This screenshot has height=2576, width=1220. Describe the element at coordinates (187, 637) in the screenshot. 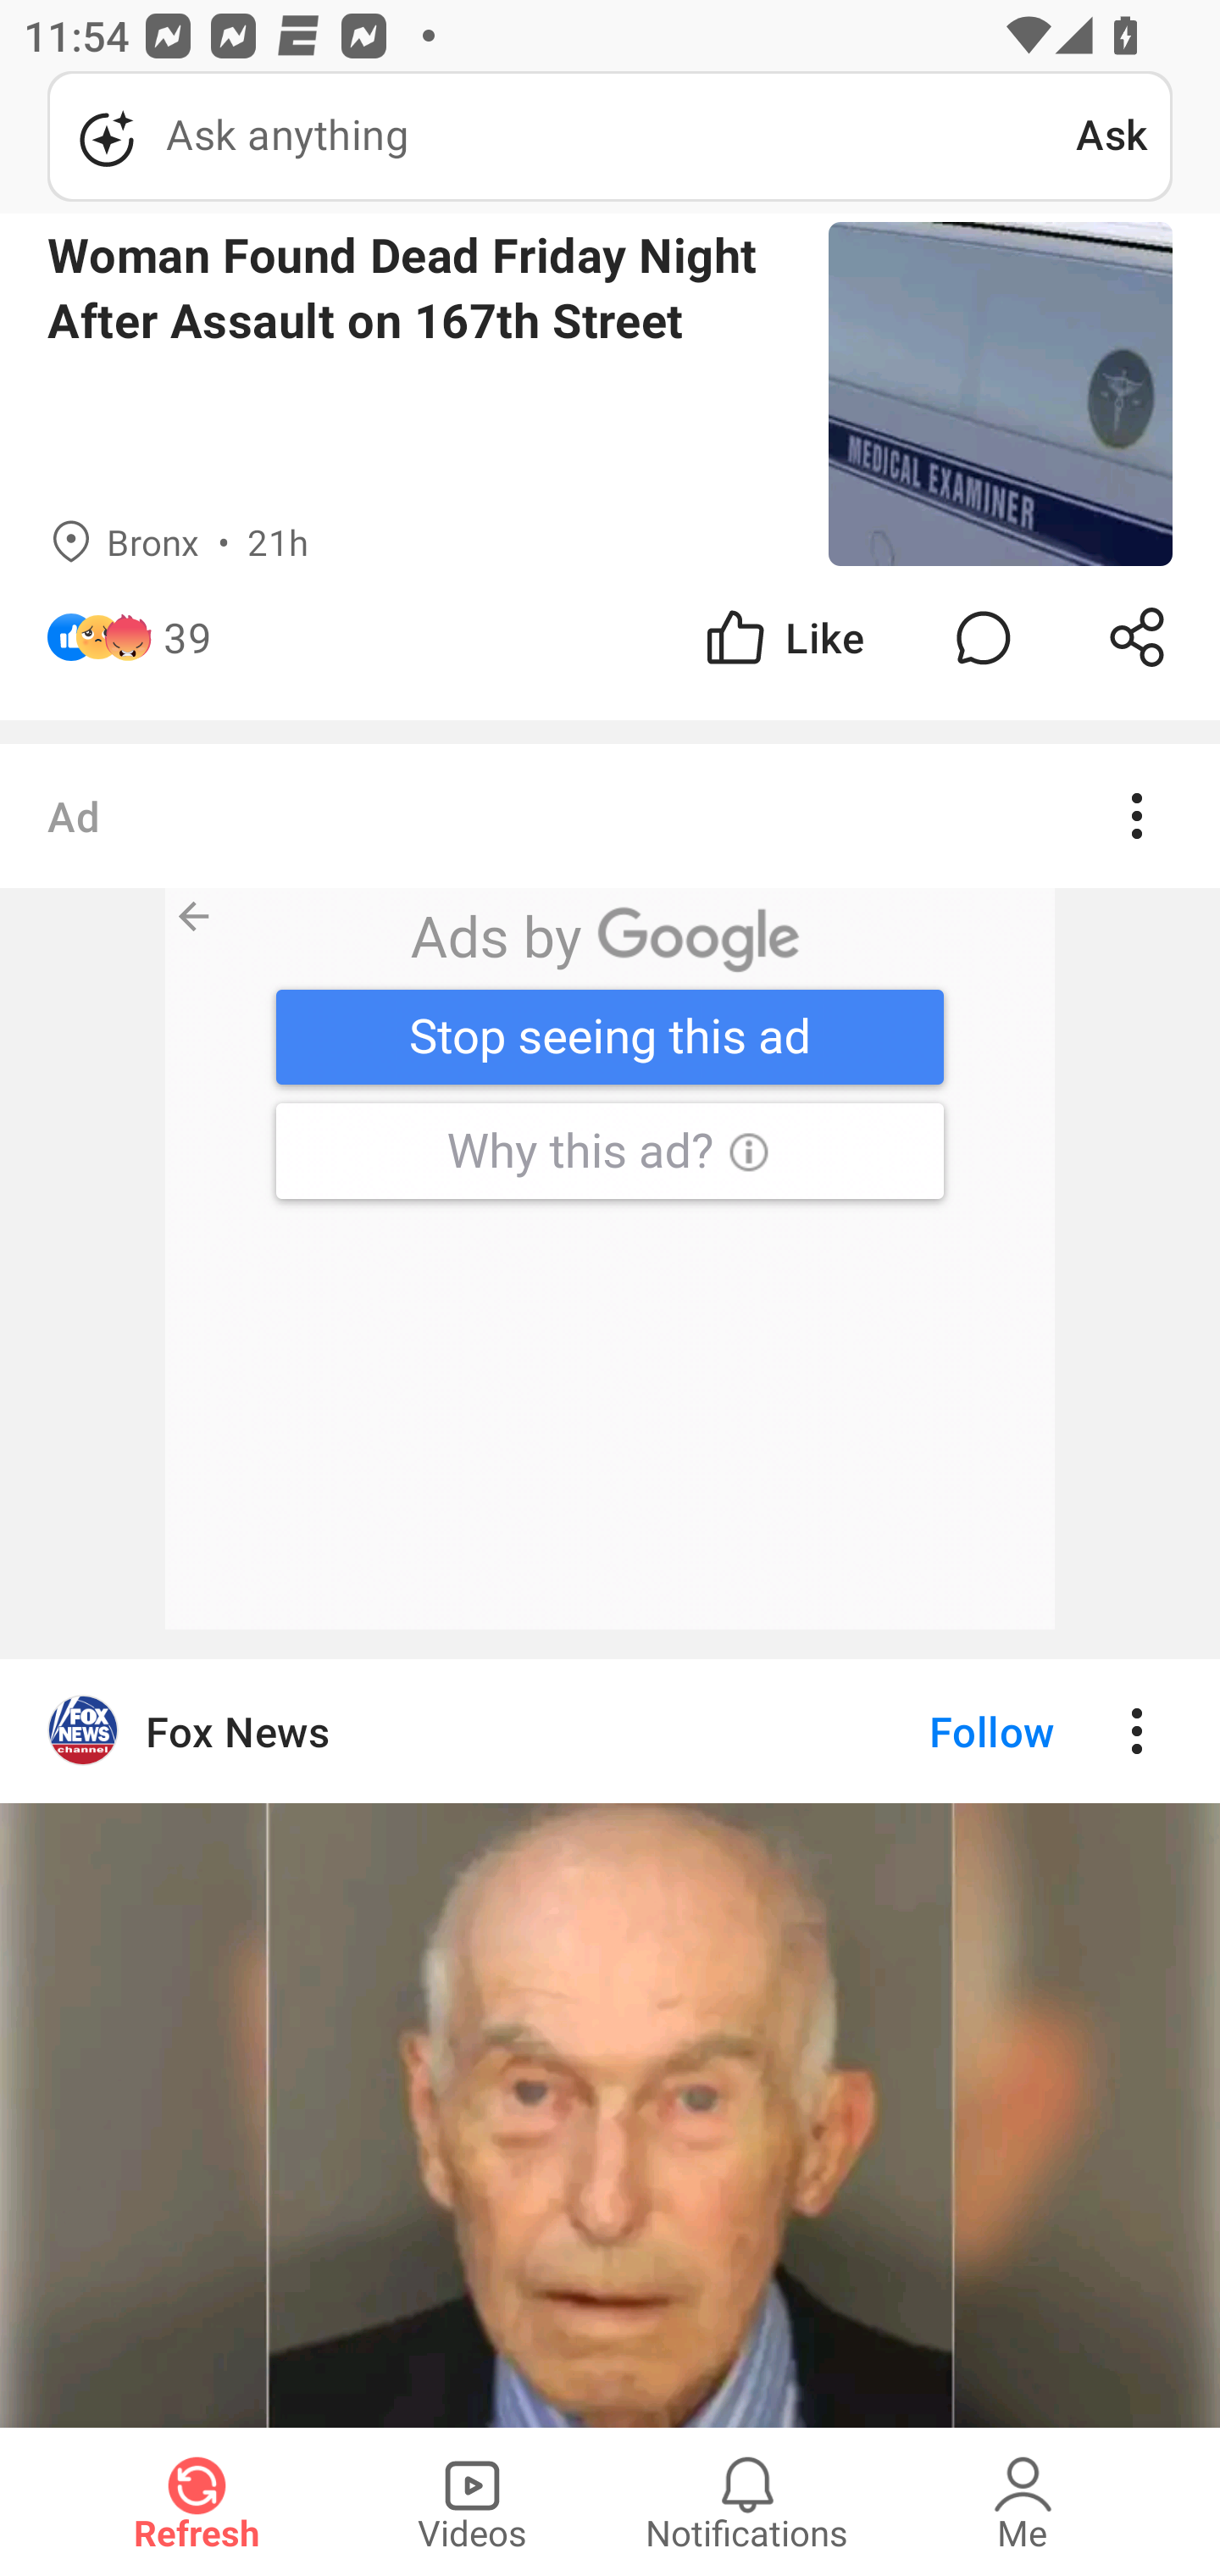

I see `39` at that location.